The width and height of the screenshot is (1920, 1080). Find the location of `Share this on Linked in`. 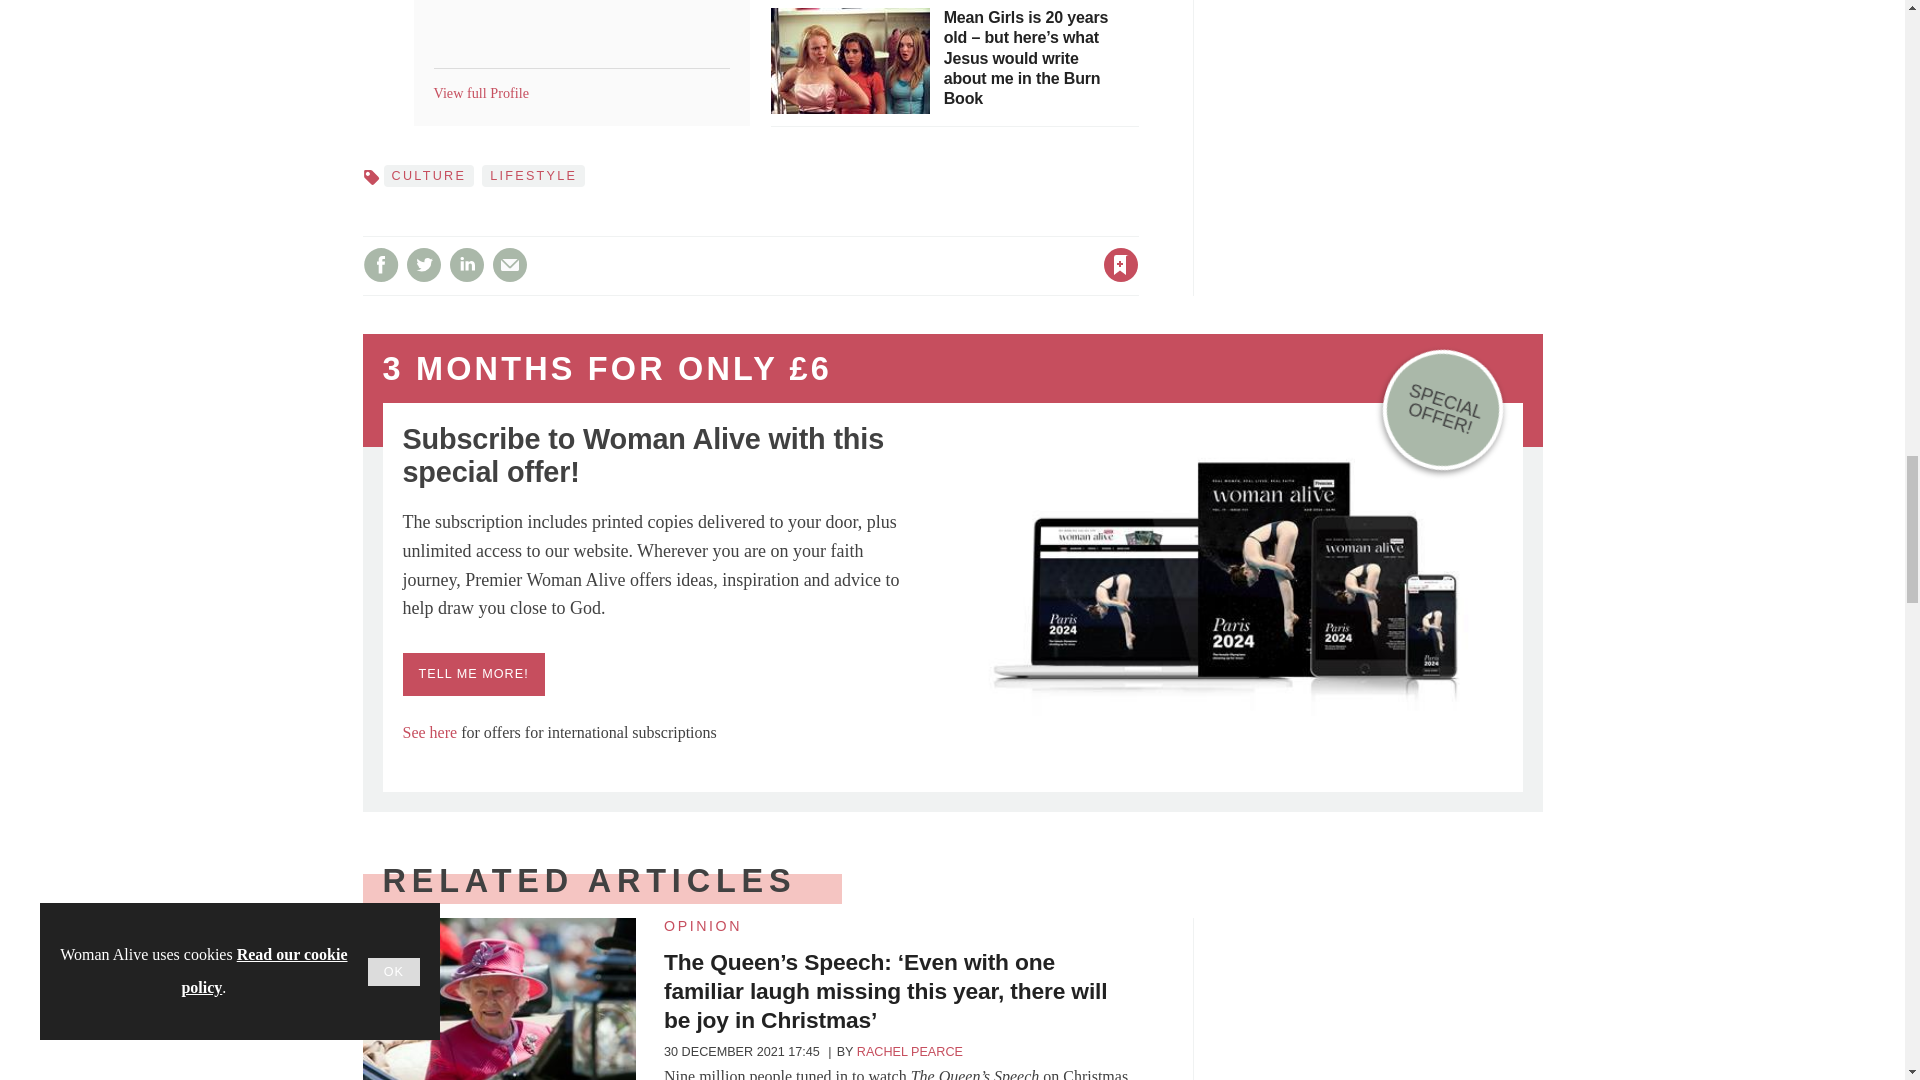

Share this on Linked in is located at coordinates (465, 264).